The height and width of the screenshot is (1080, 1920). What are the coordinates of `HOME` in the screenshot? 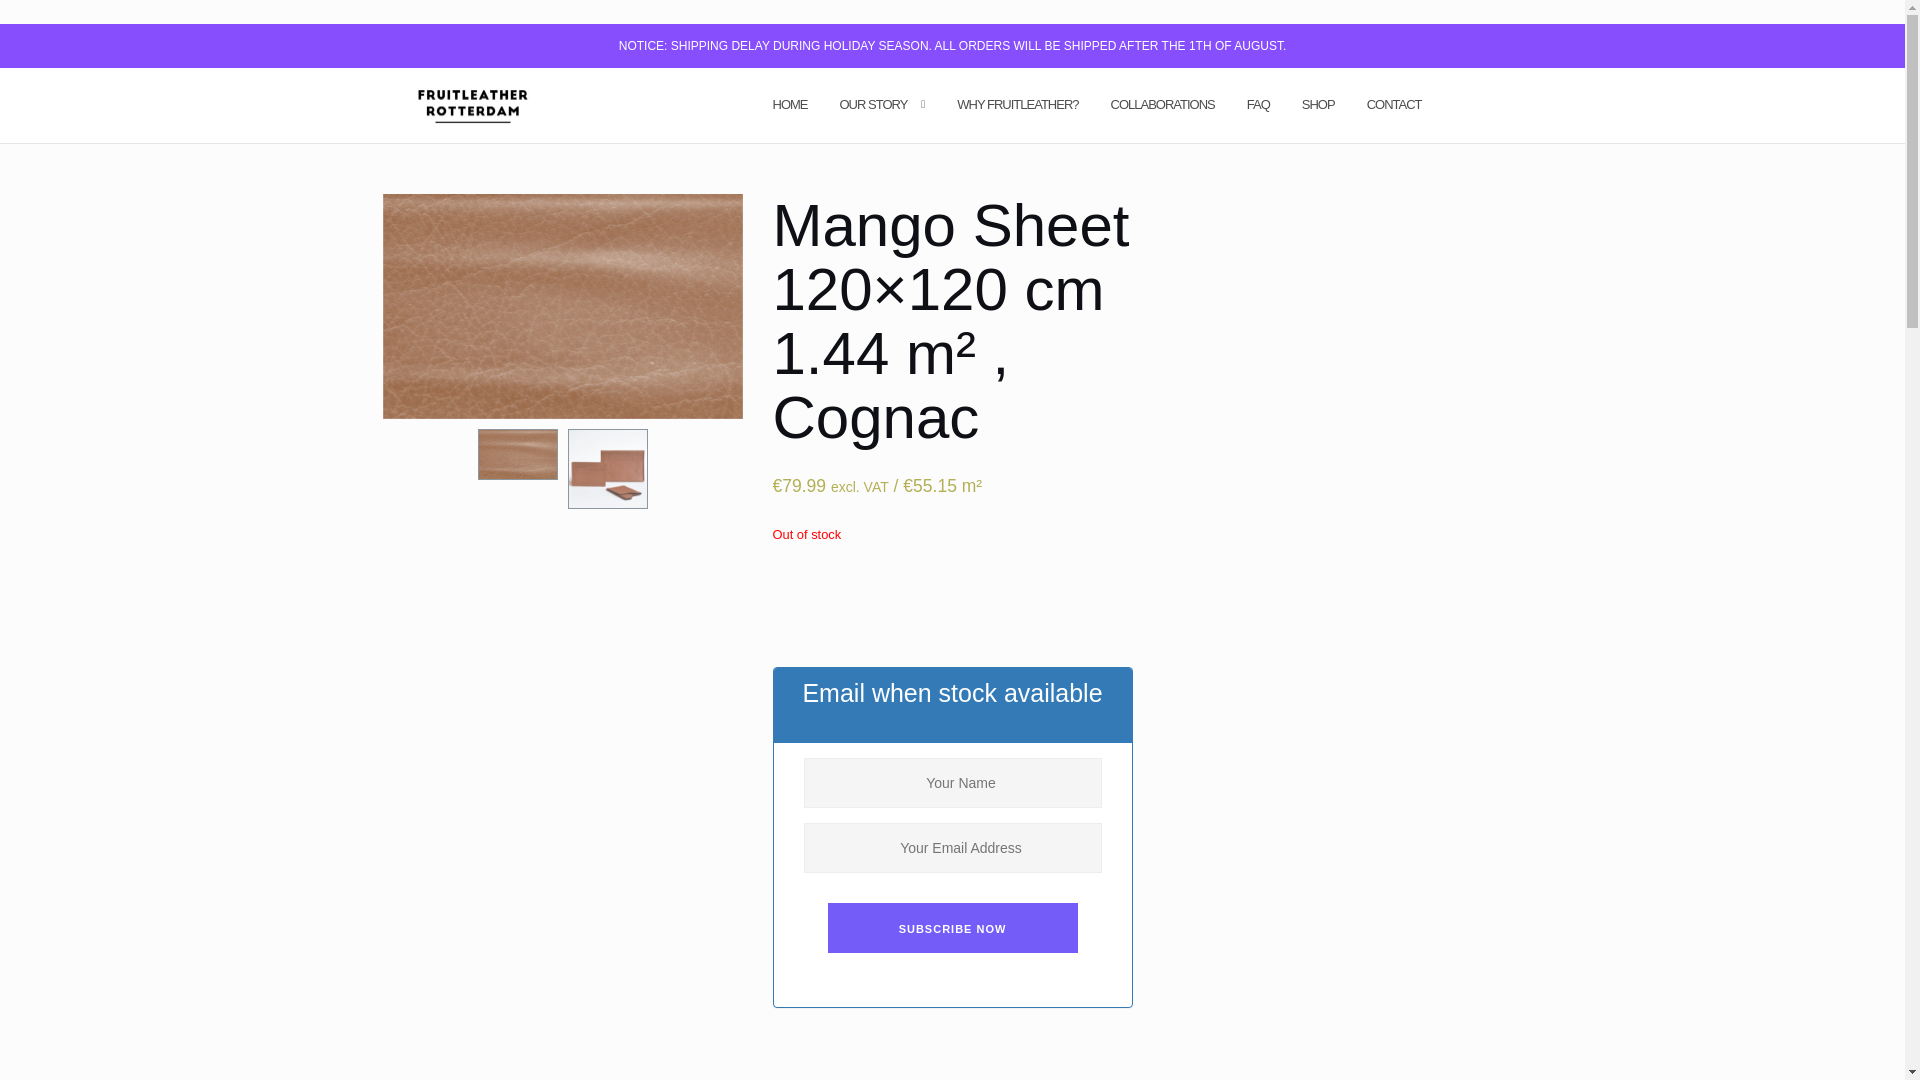 It's located at (788, 104).